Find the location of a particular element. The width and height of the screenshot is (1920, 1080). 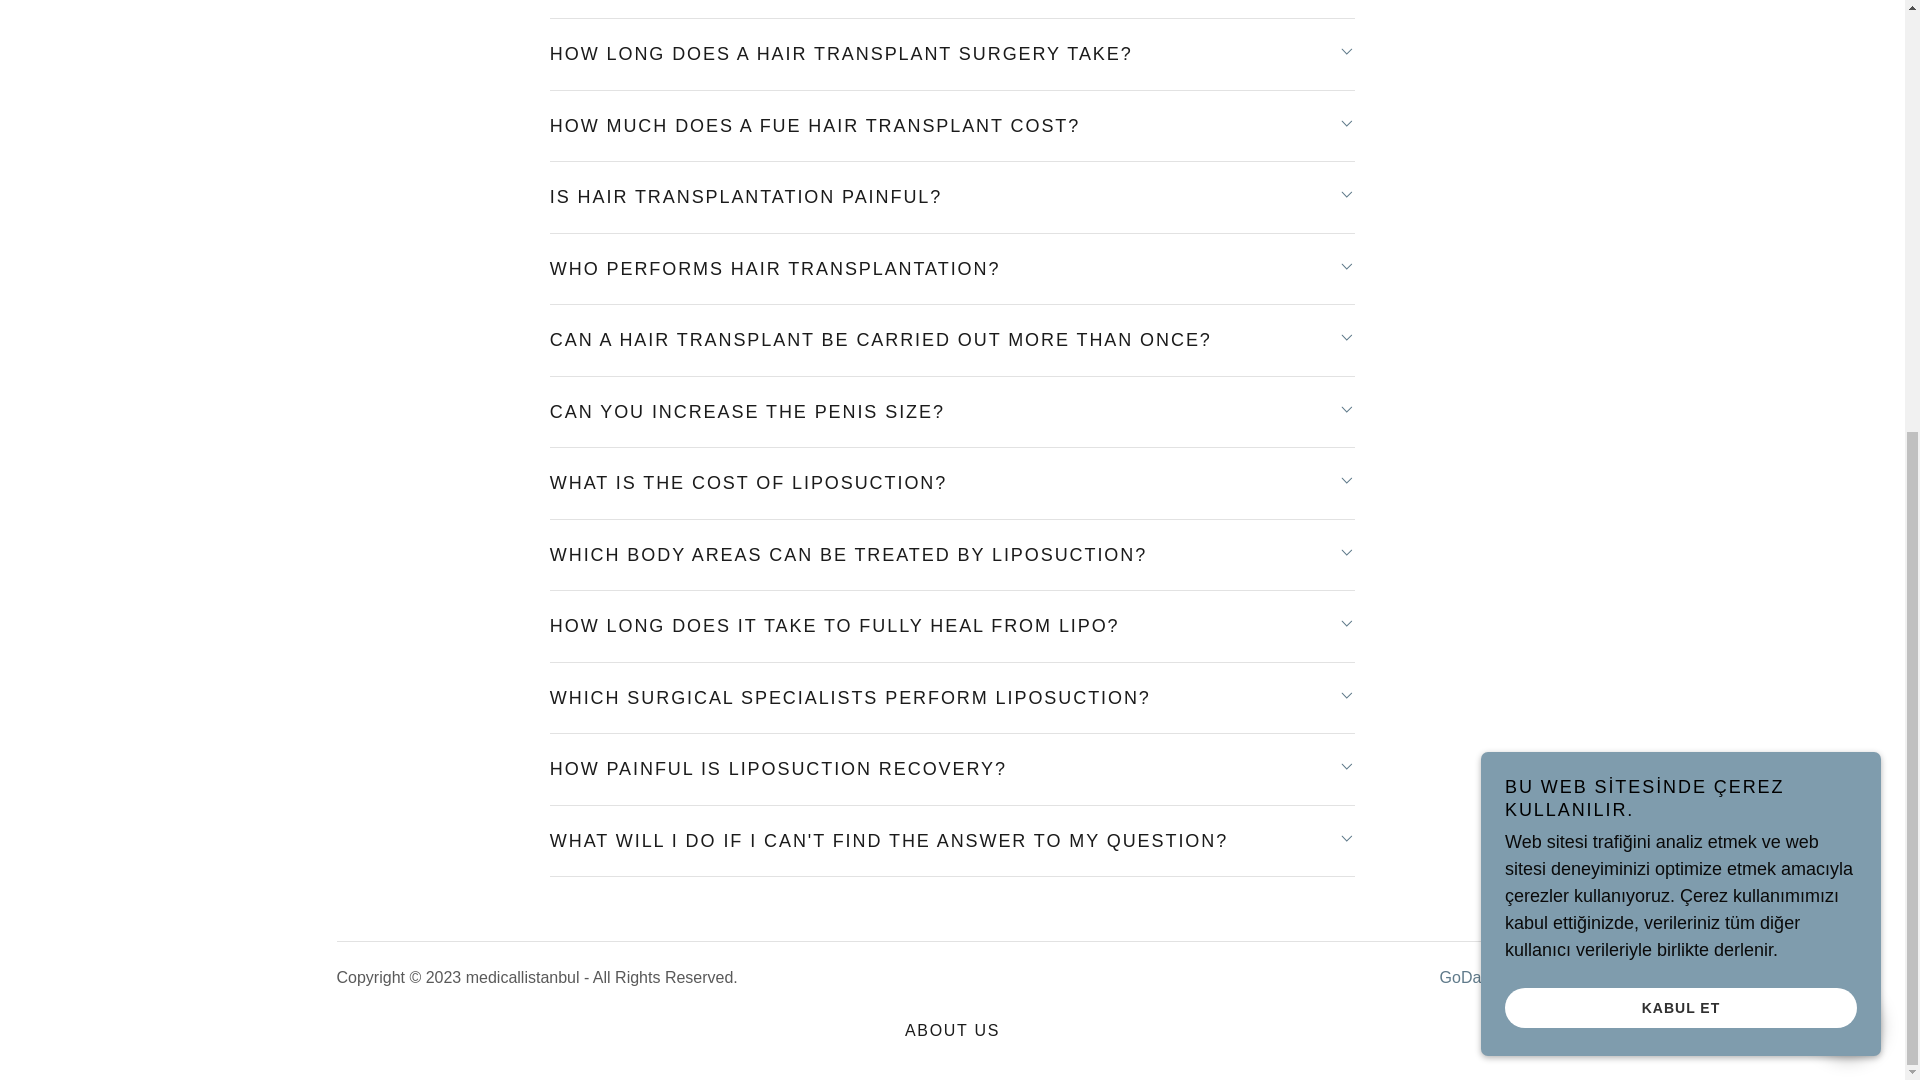

WHAT WILL I DO IF I CAN'T FIND THE ANSWER TO MY QUESTION? is located at coordinates (952, 840).